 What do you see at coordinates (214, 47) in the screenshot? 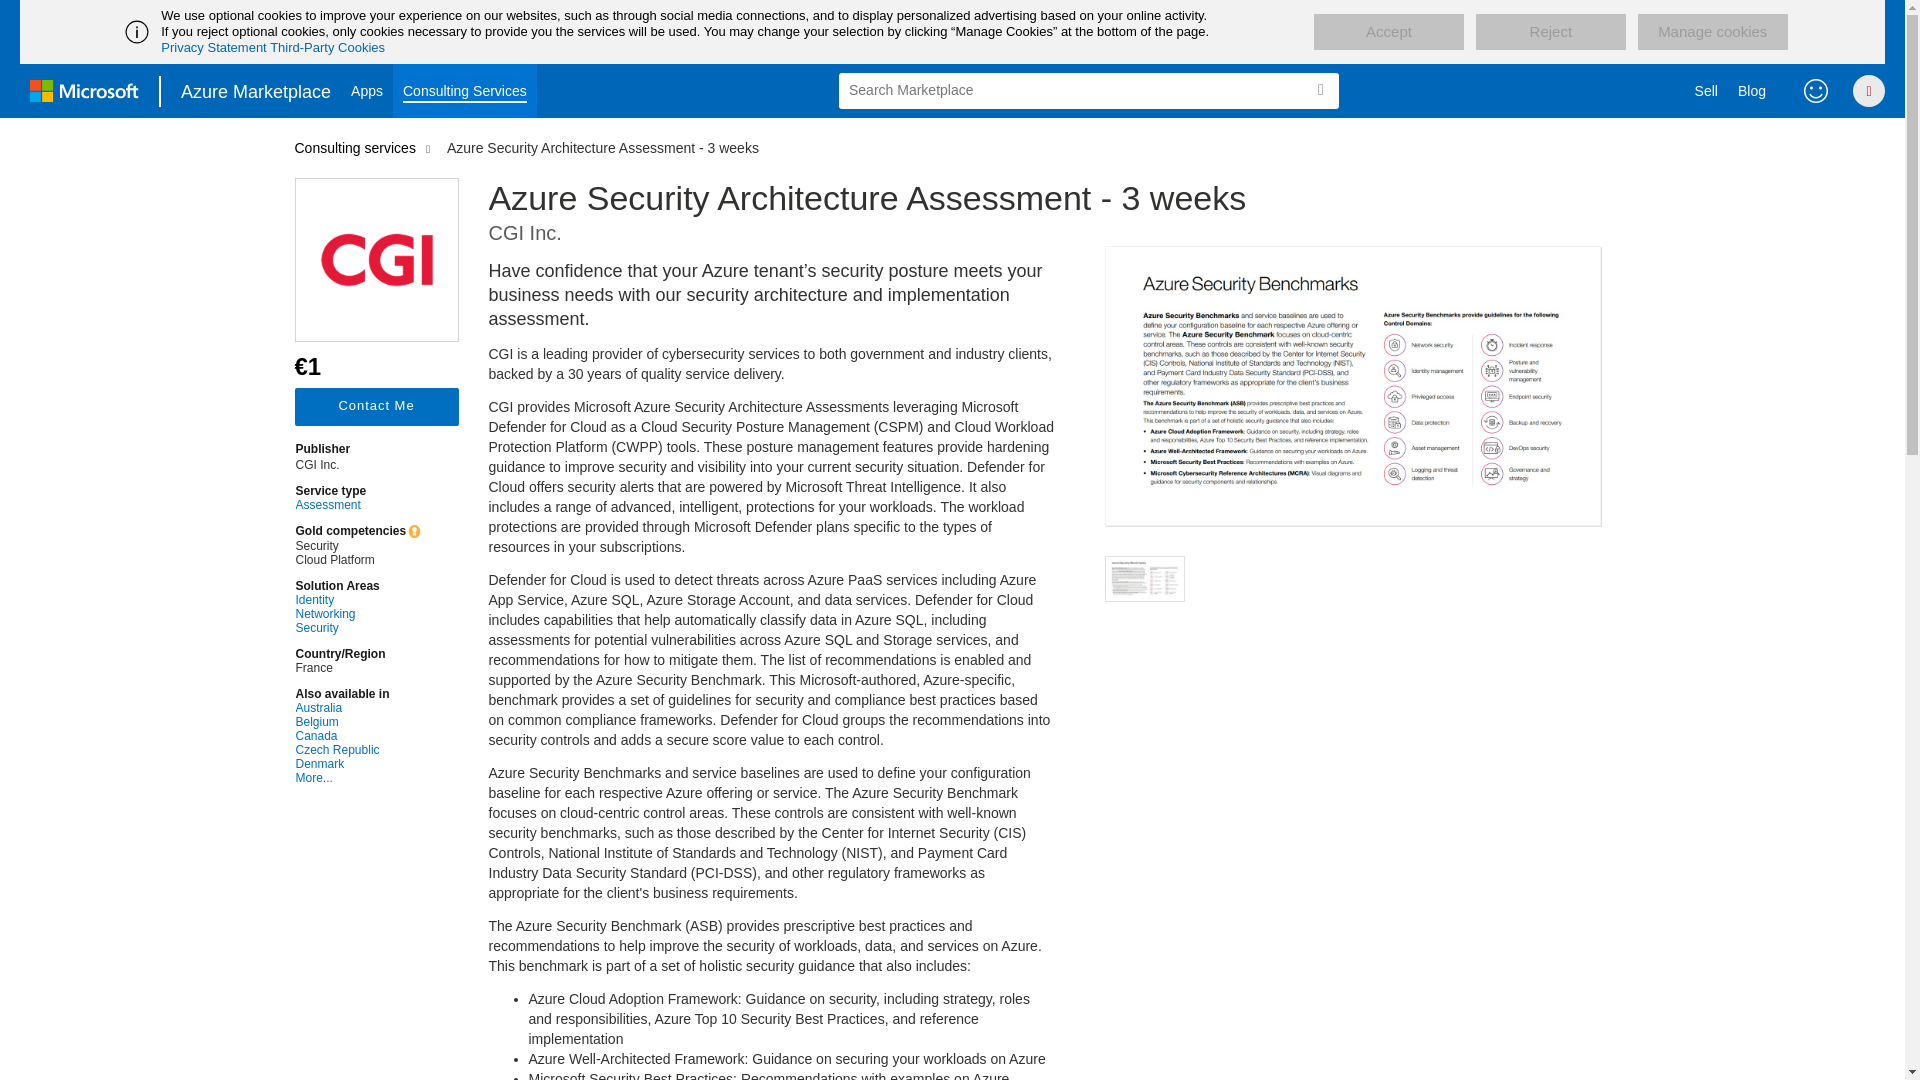
I see `Privacy Statement` at bounding box center [214, 47].